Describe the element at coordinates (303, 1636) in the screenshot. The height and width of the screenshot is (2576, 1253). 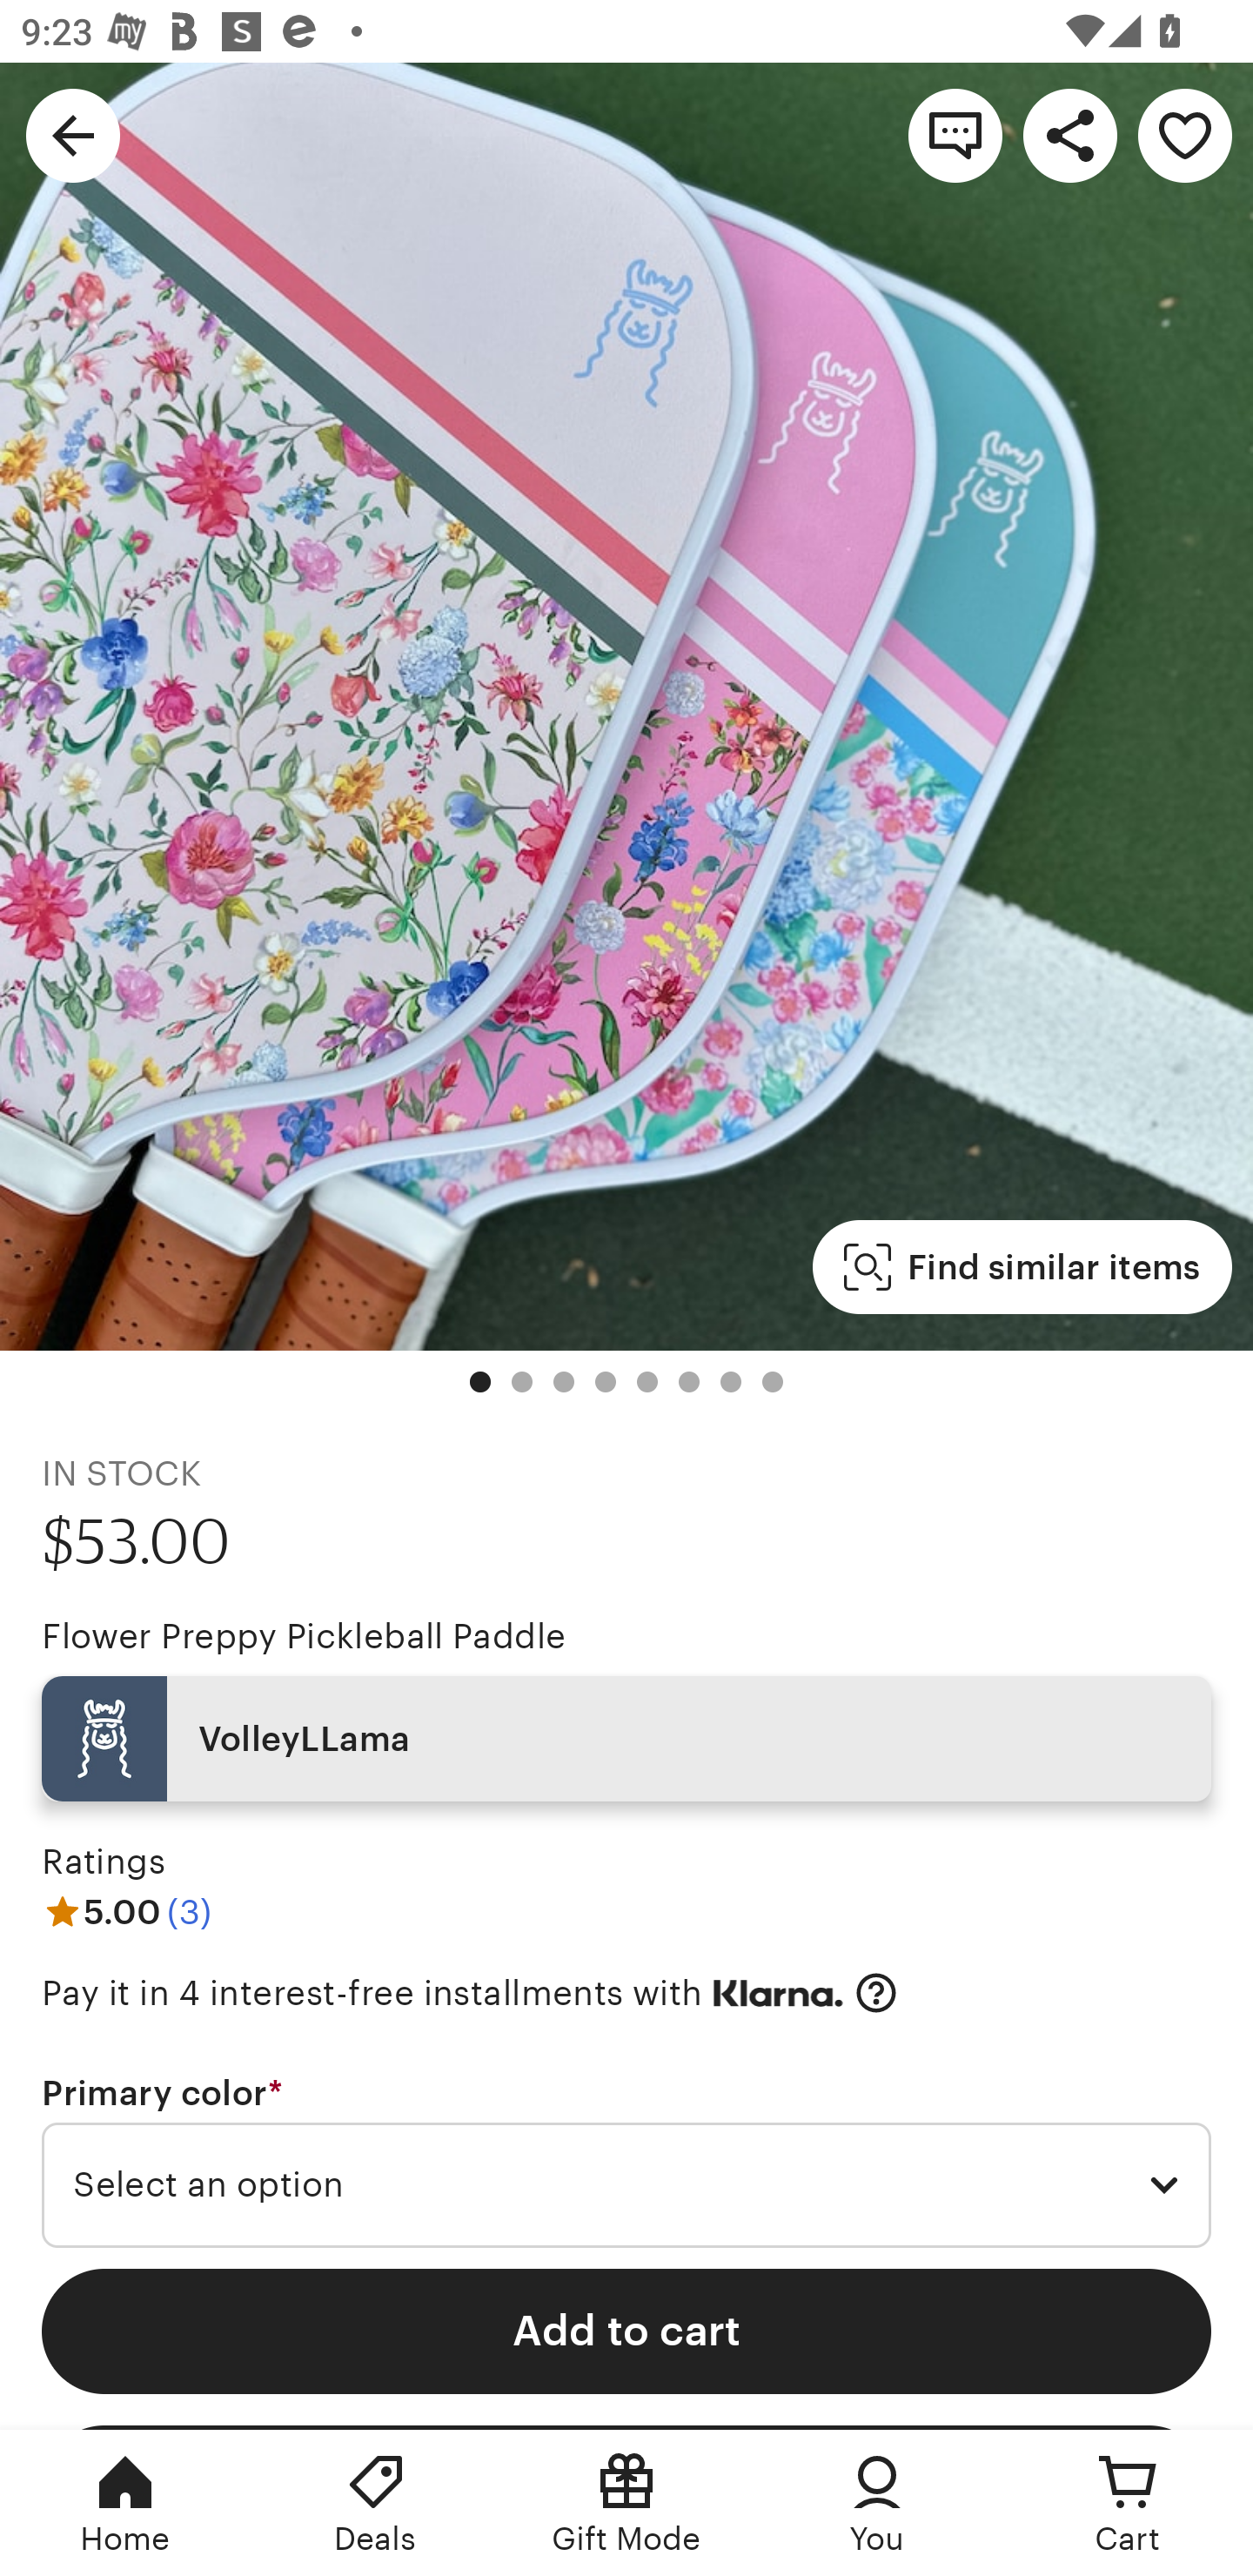
I see `Flower Preppy Pickleball Paddle` at that location.